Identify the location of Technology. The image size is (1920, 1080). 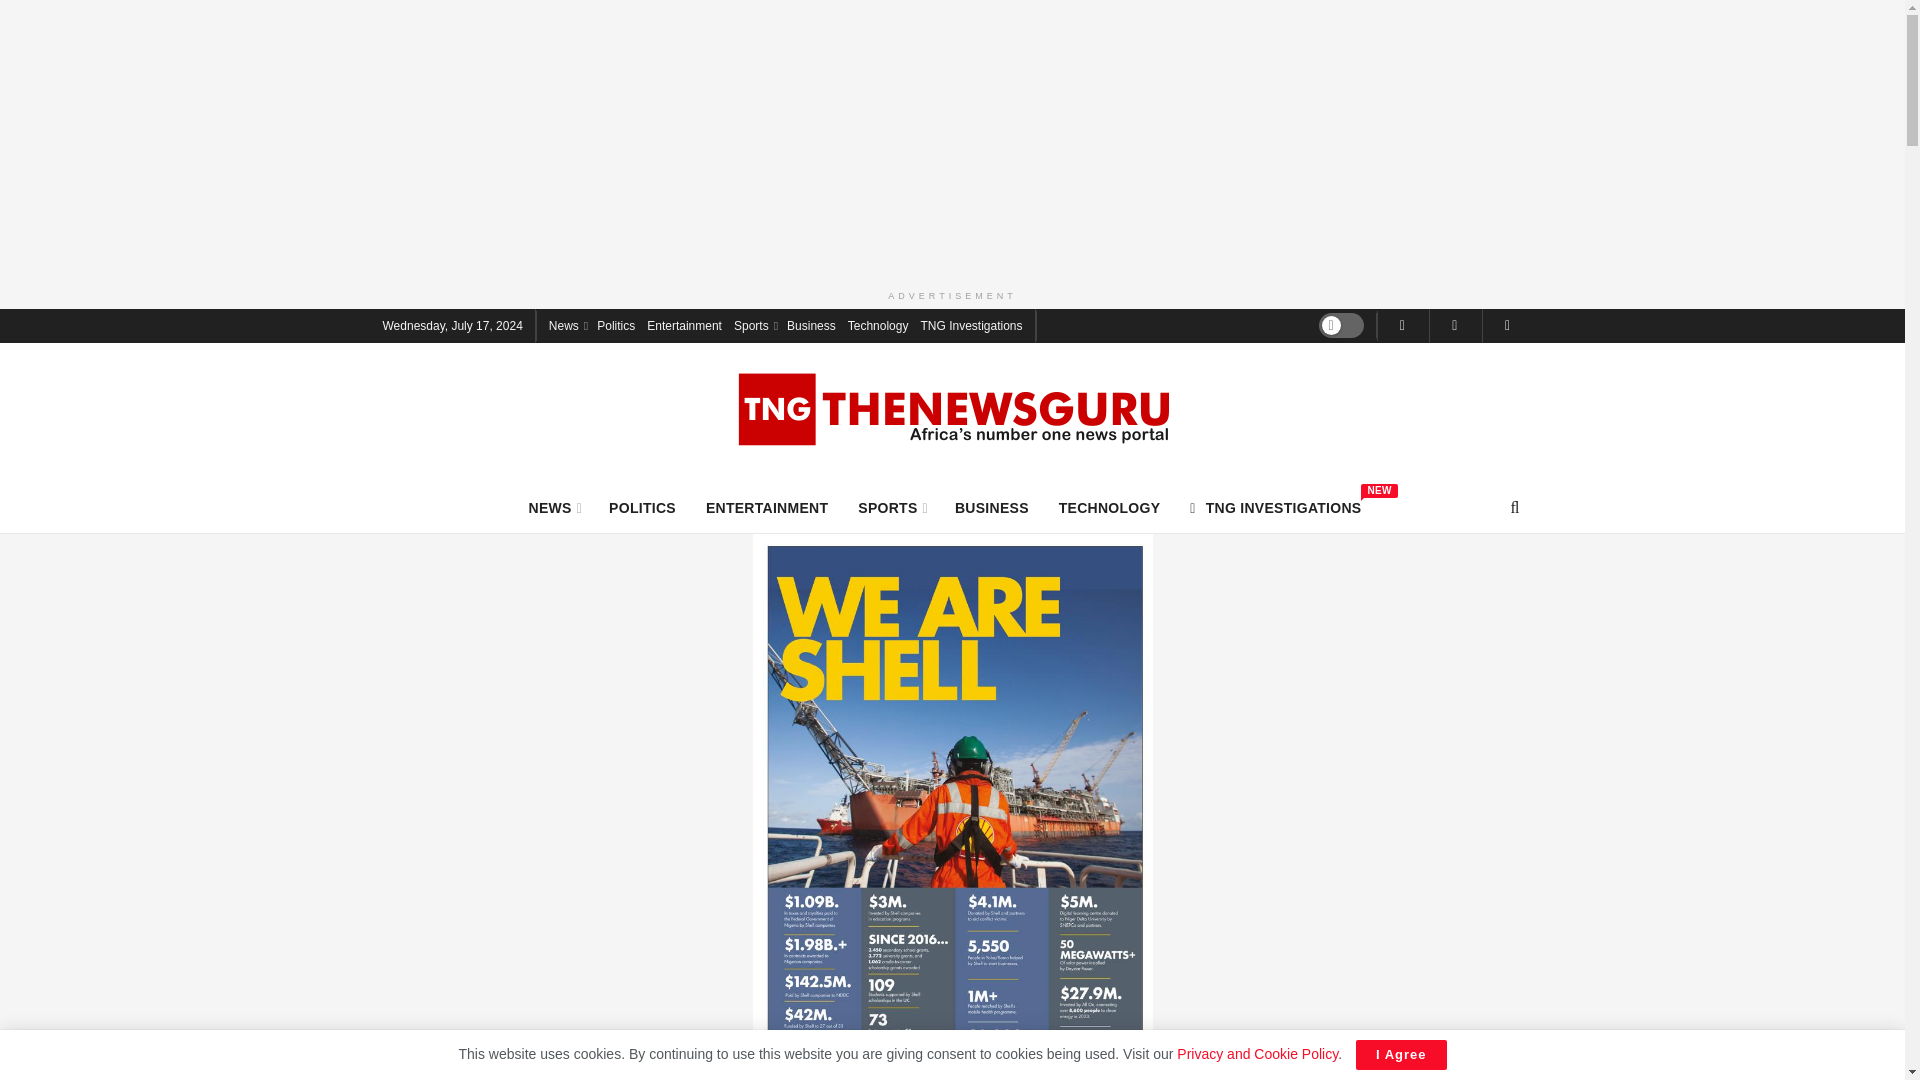
(567, 324).